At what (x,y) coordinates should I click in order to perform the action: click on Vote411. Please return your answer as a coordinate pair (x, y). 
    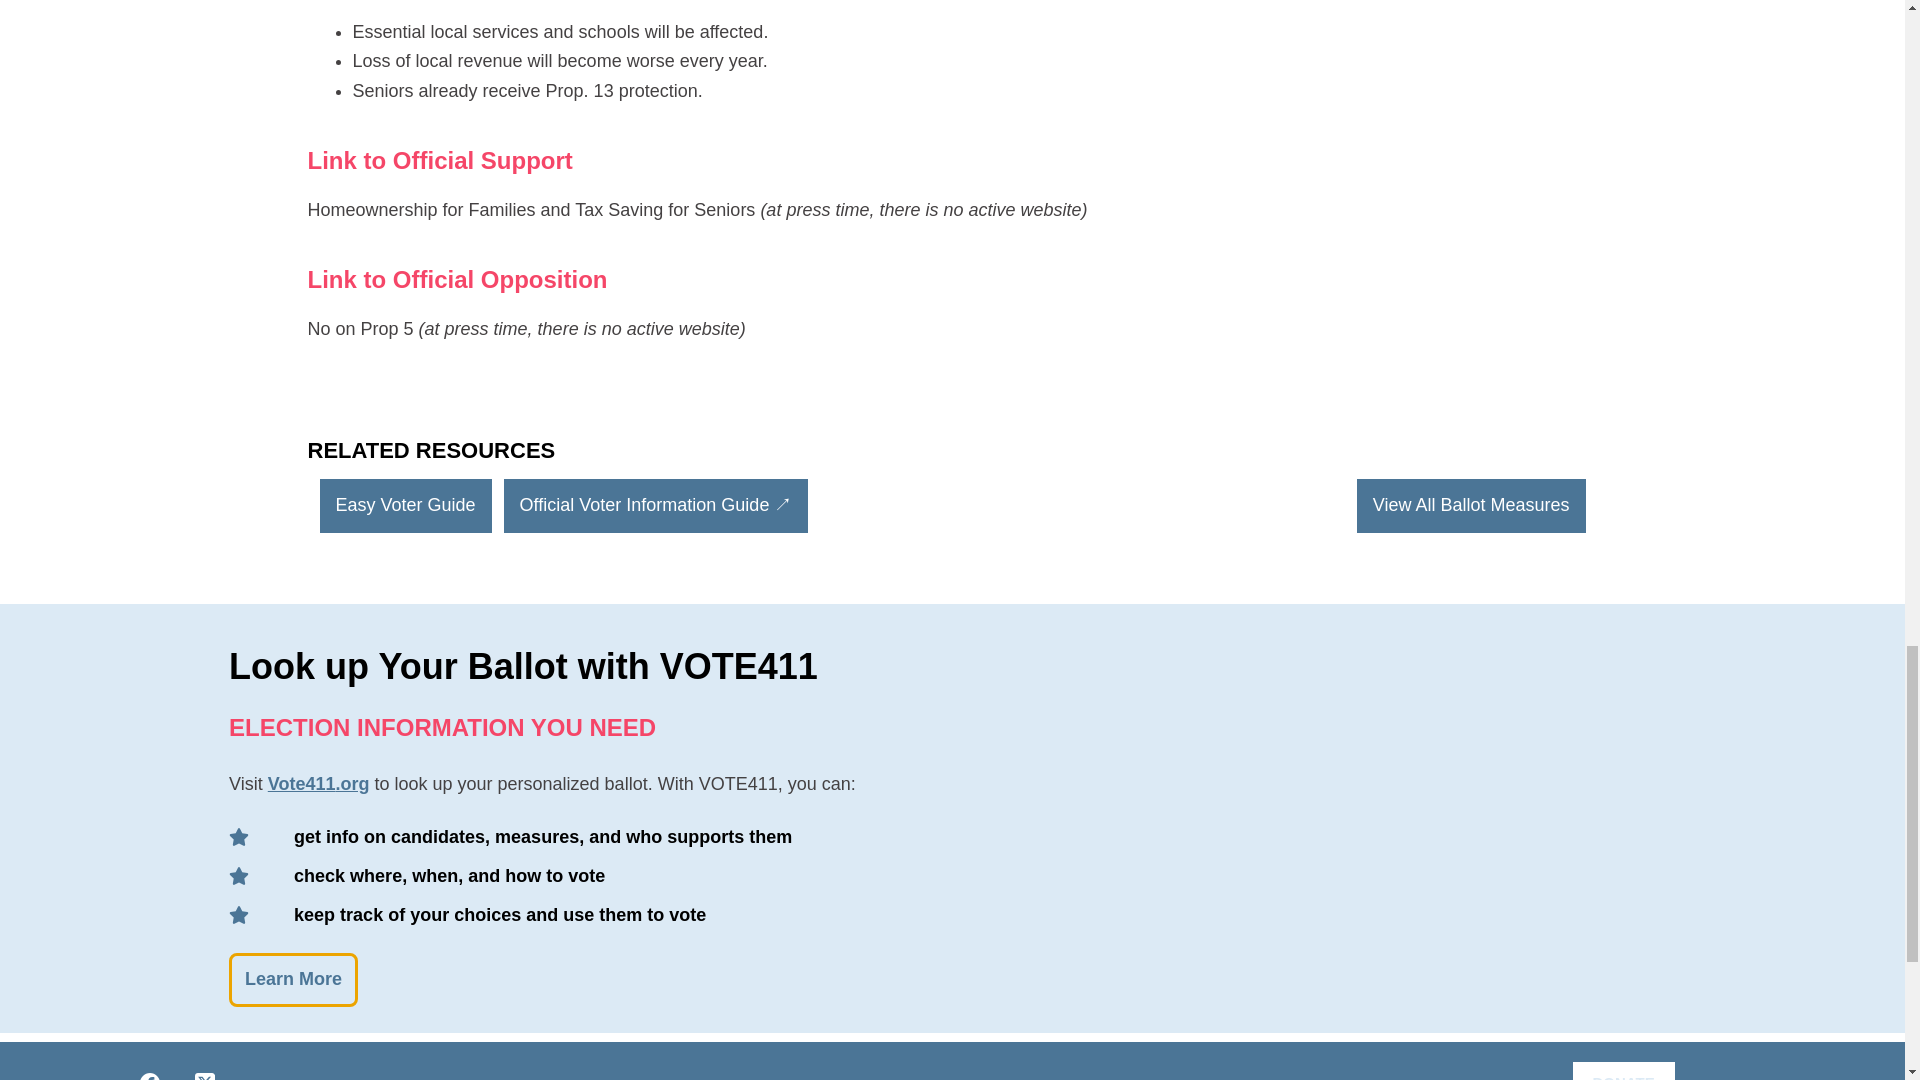
    Looking at the image, I should click on (302, 784).